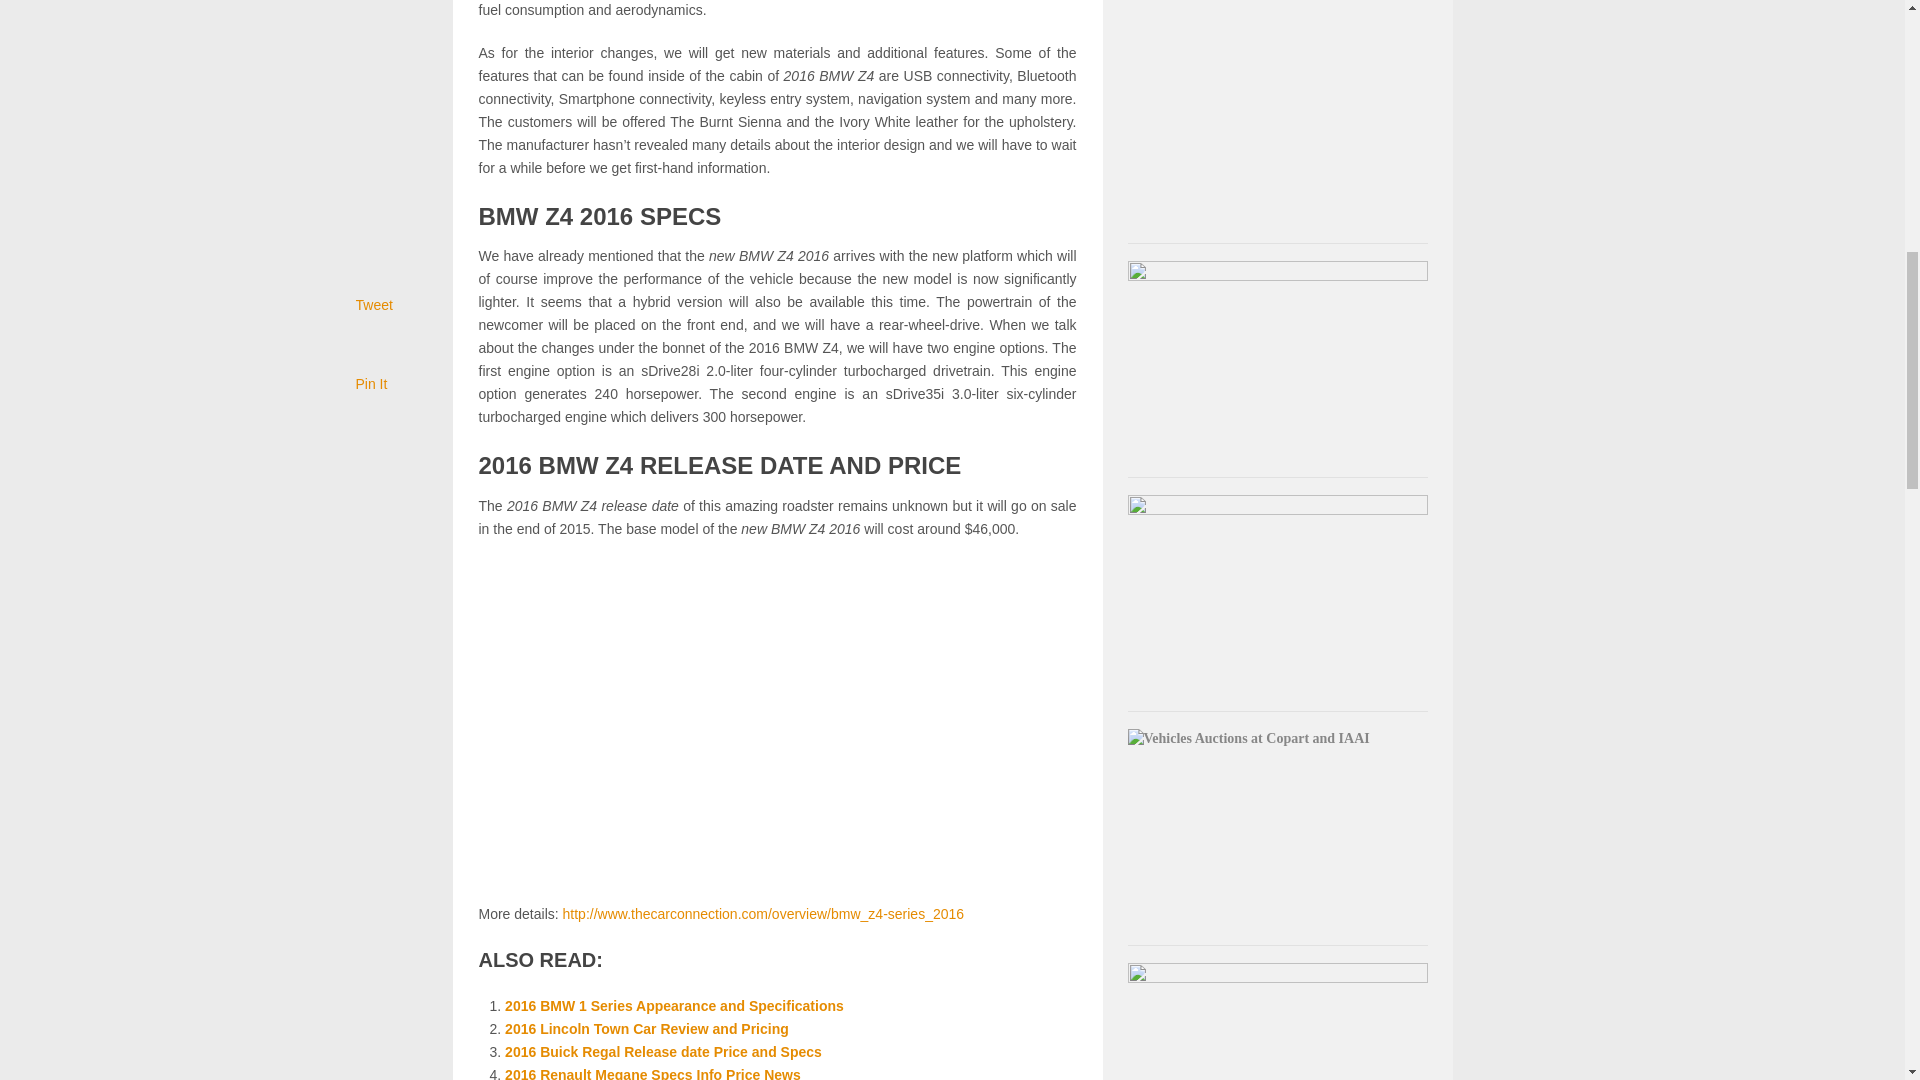  Describe the element at coordinates (646, 1028) in the screenshot. I see `2016 Lincoln Town Car Review and Pricing` at that location.